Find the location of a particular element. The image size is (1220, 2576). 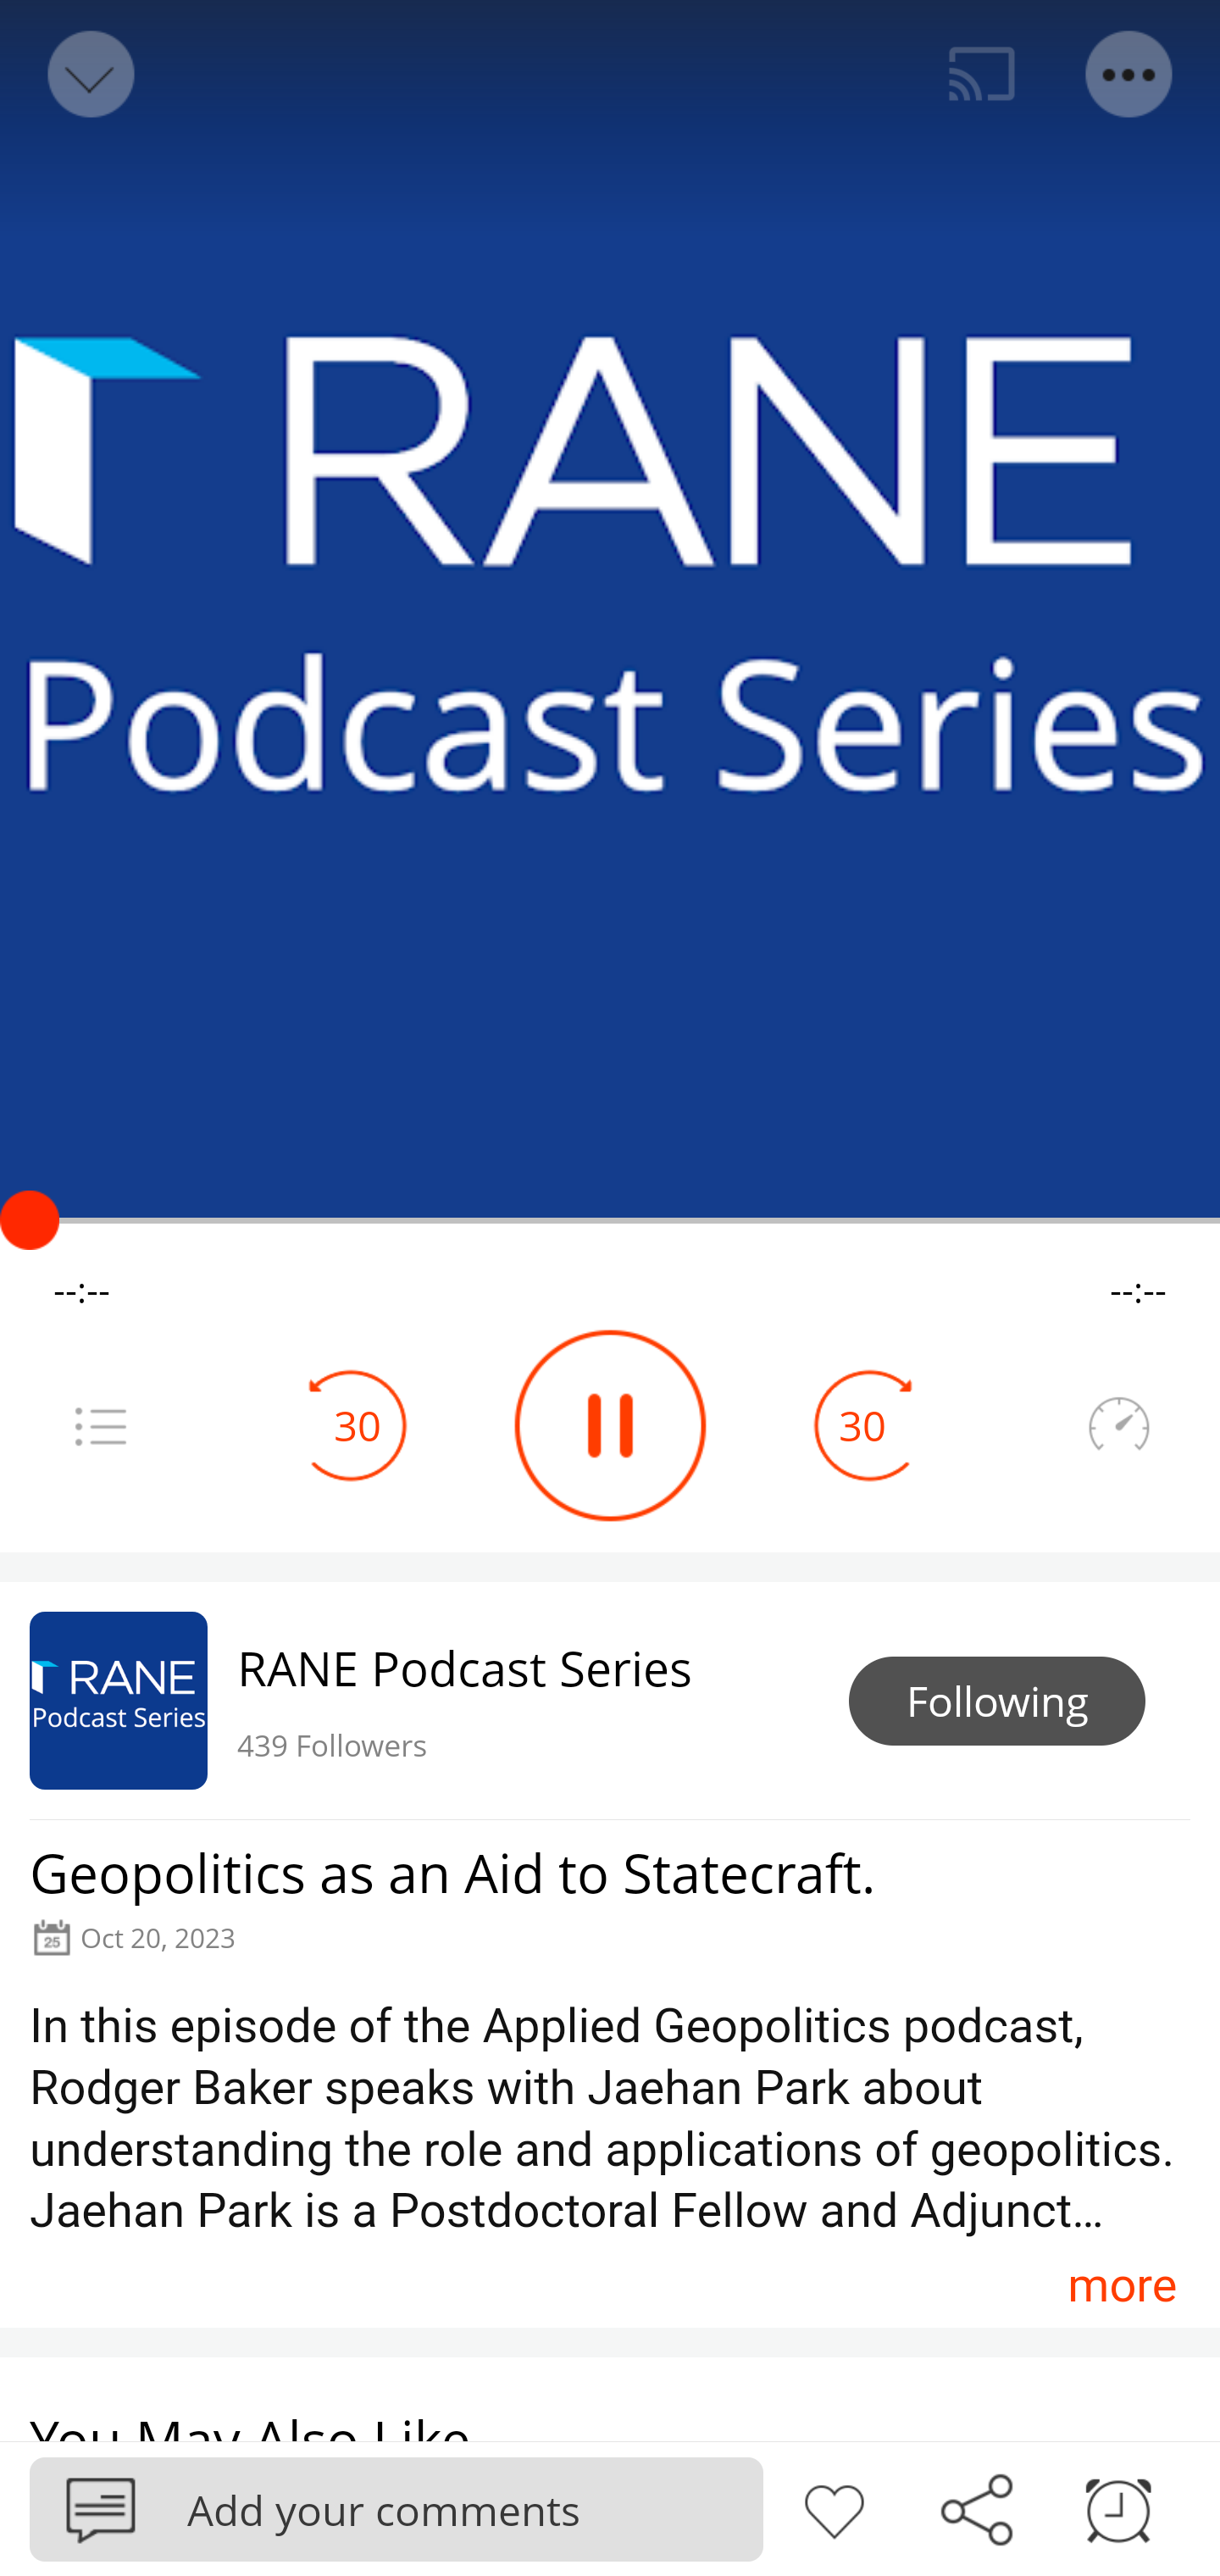

Following is located at coordinates (997, 1702).